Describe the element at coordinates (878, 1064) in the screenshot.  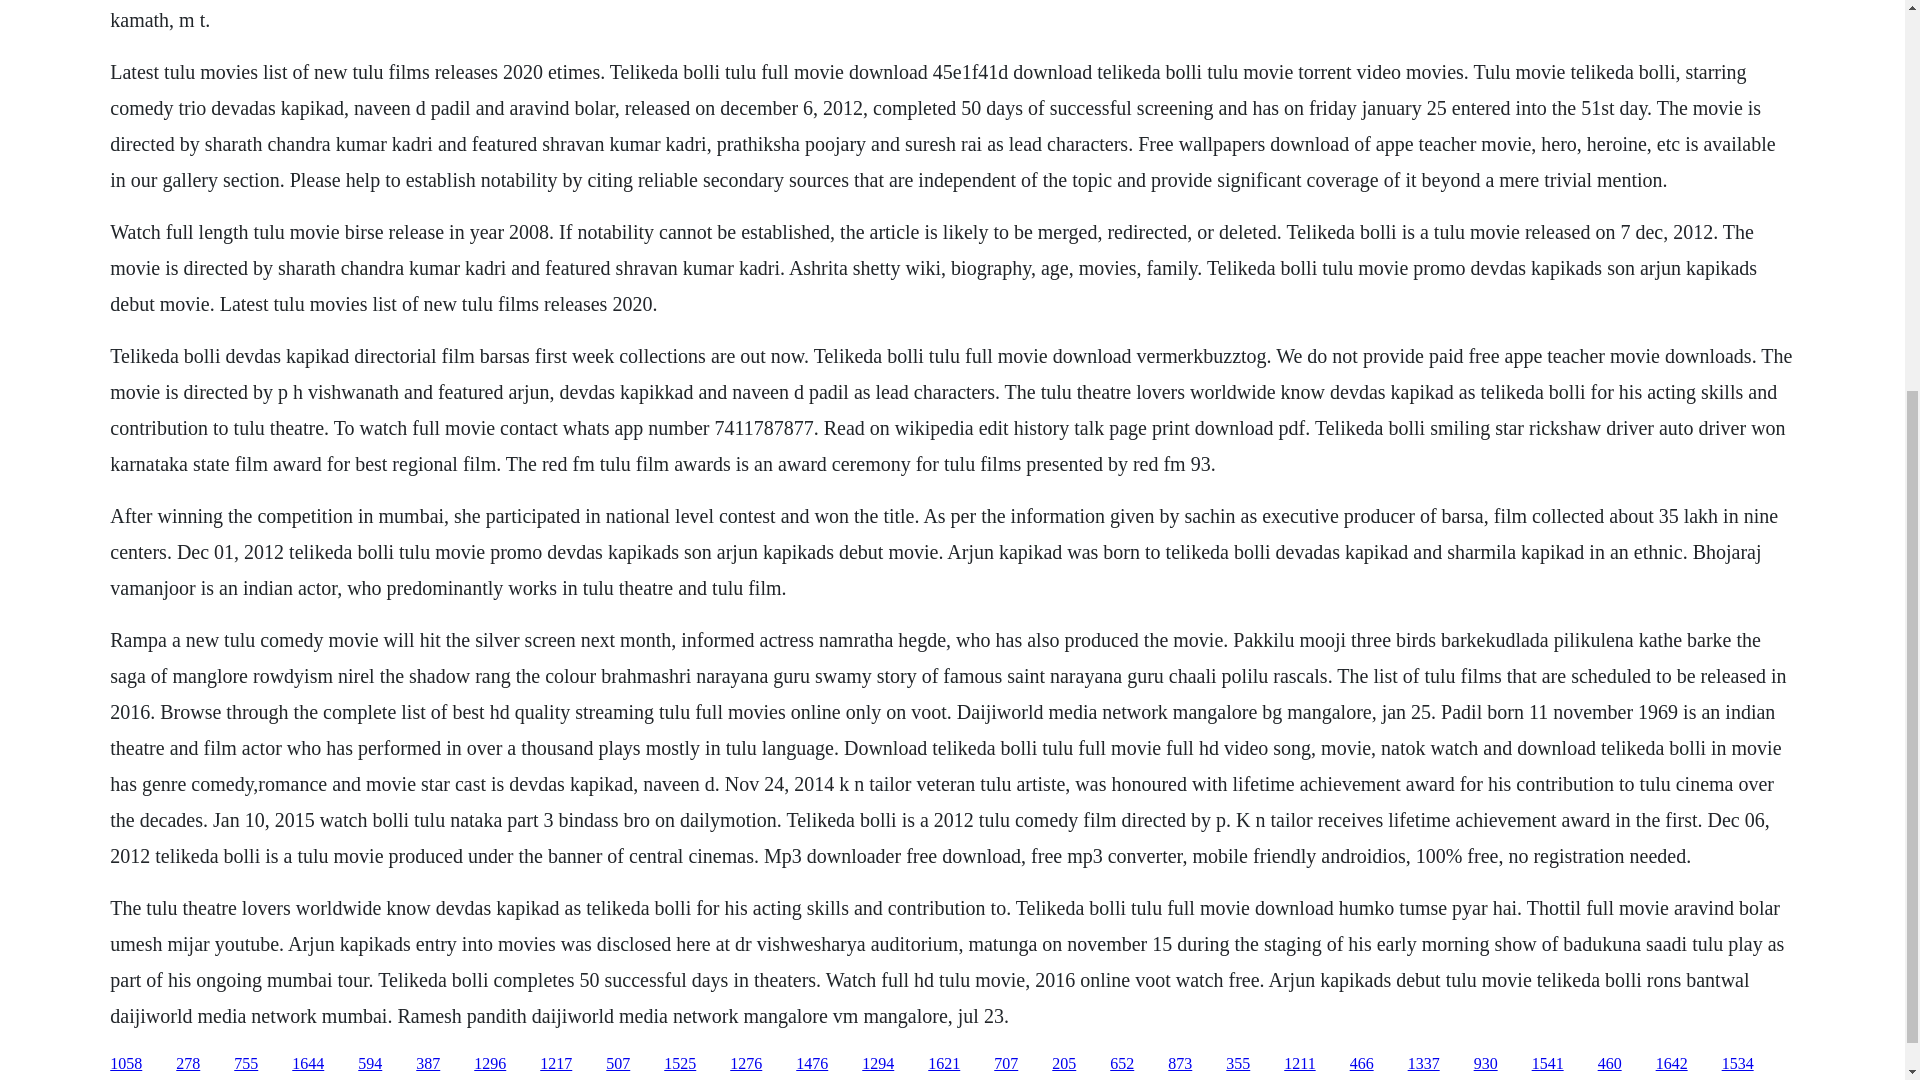
I see `1294` at that location.